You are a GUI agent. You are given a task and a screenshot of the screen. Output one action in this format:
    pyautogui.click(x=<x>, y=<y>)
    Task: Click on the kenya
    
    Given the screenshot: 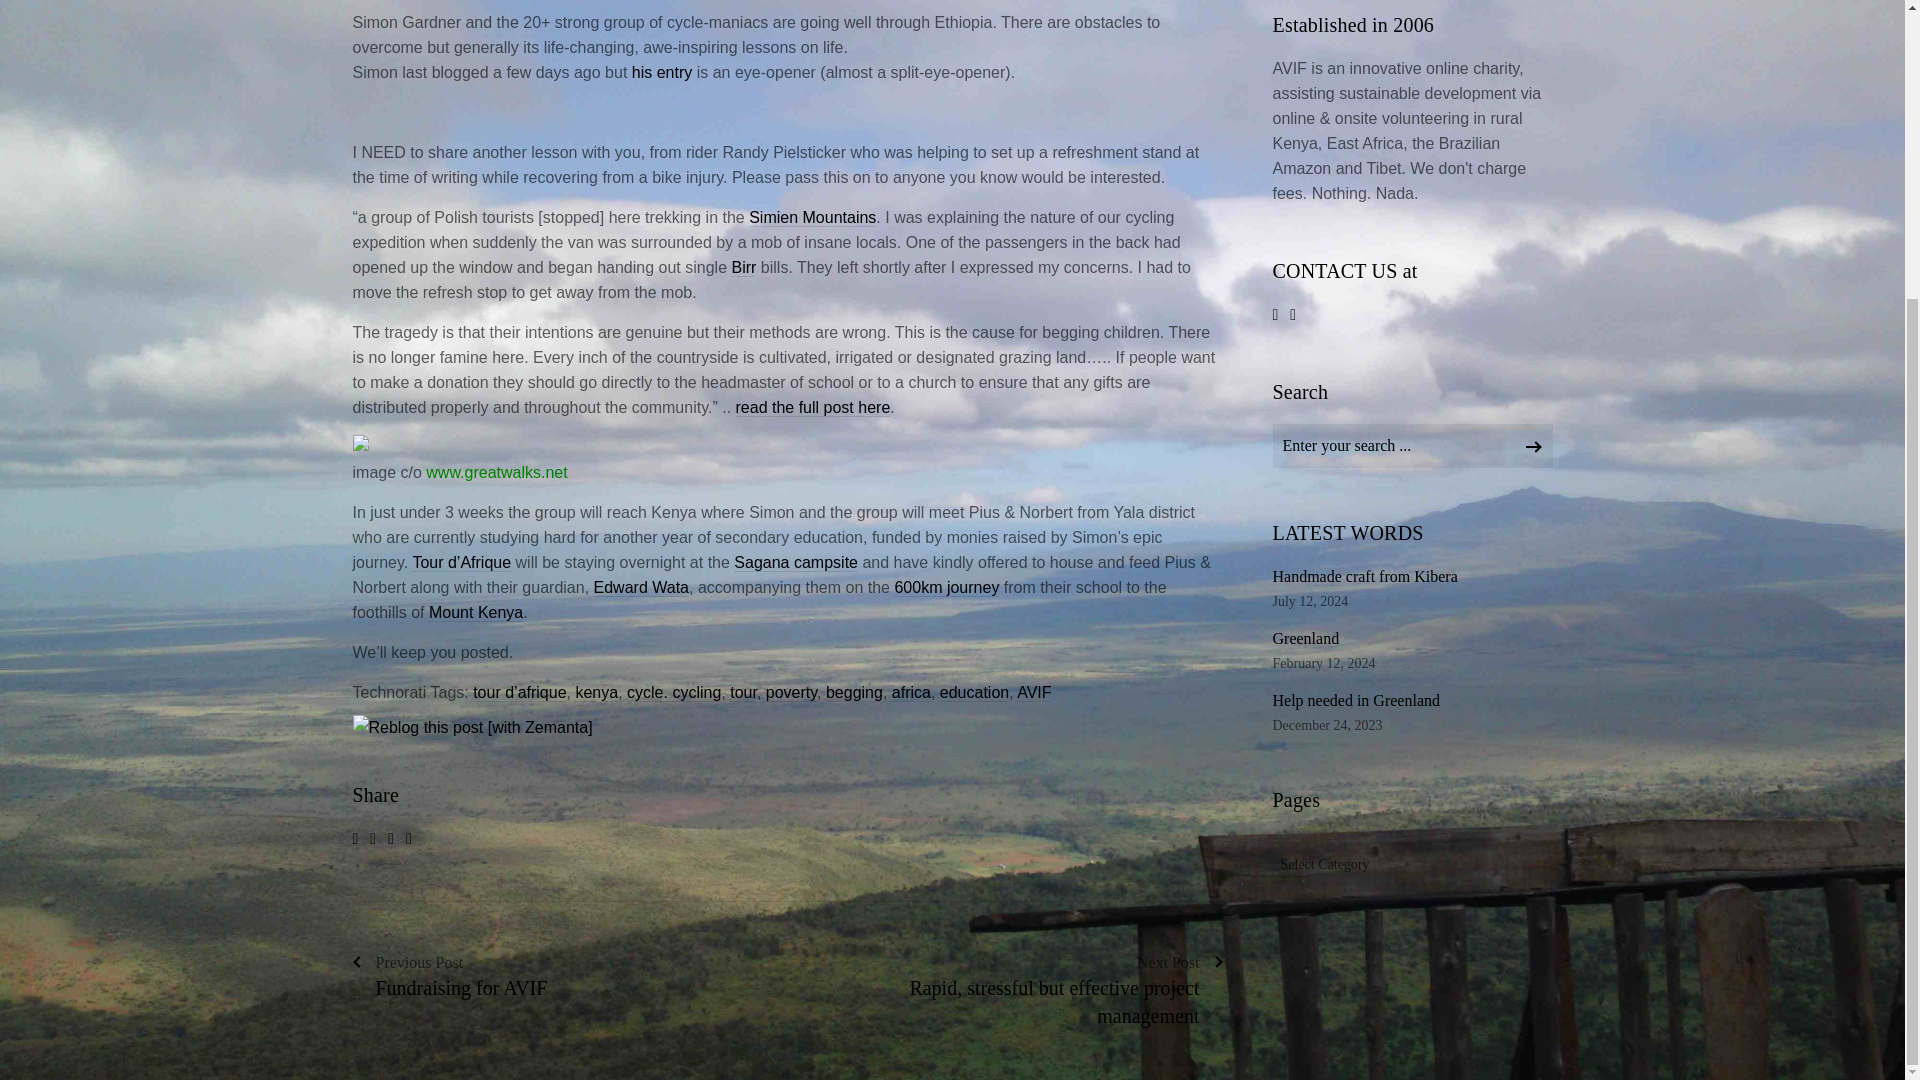 What is the action you would take?
    pyautogui.click(x=596, y=692)
    